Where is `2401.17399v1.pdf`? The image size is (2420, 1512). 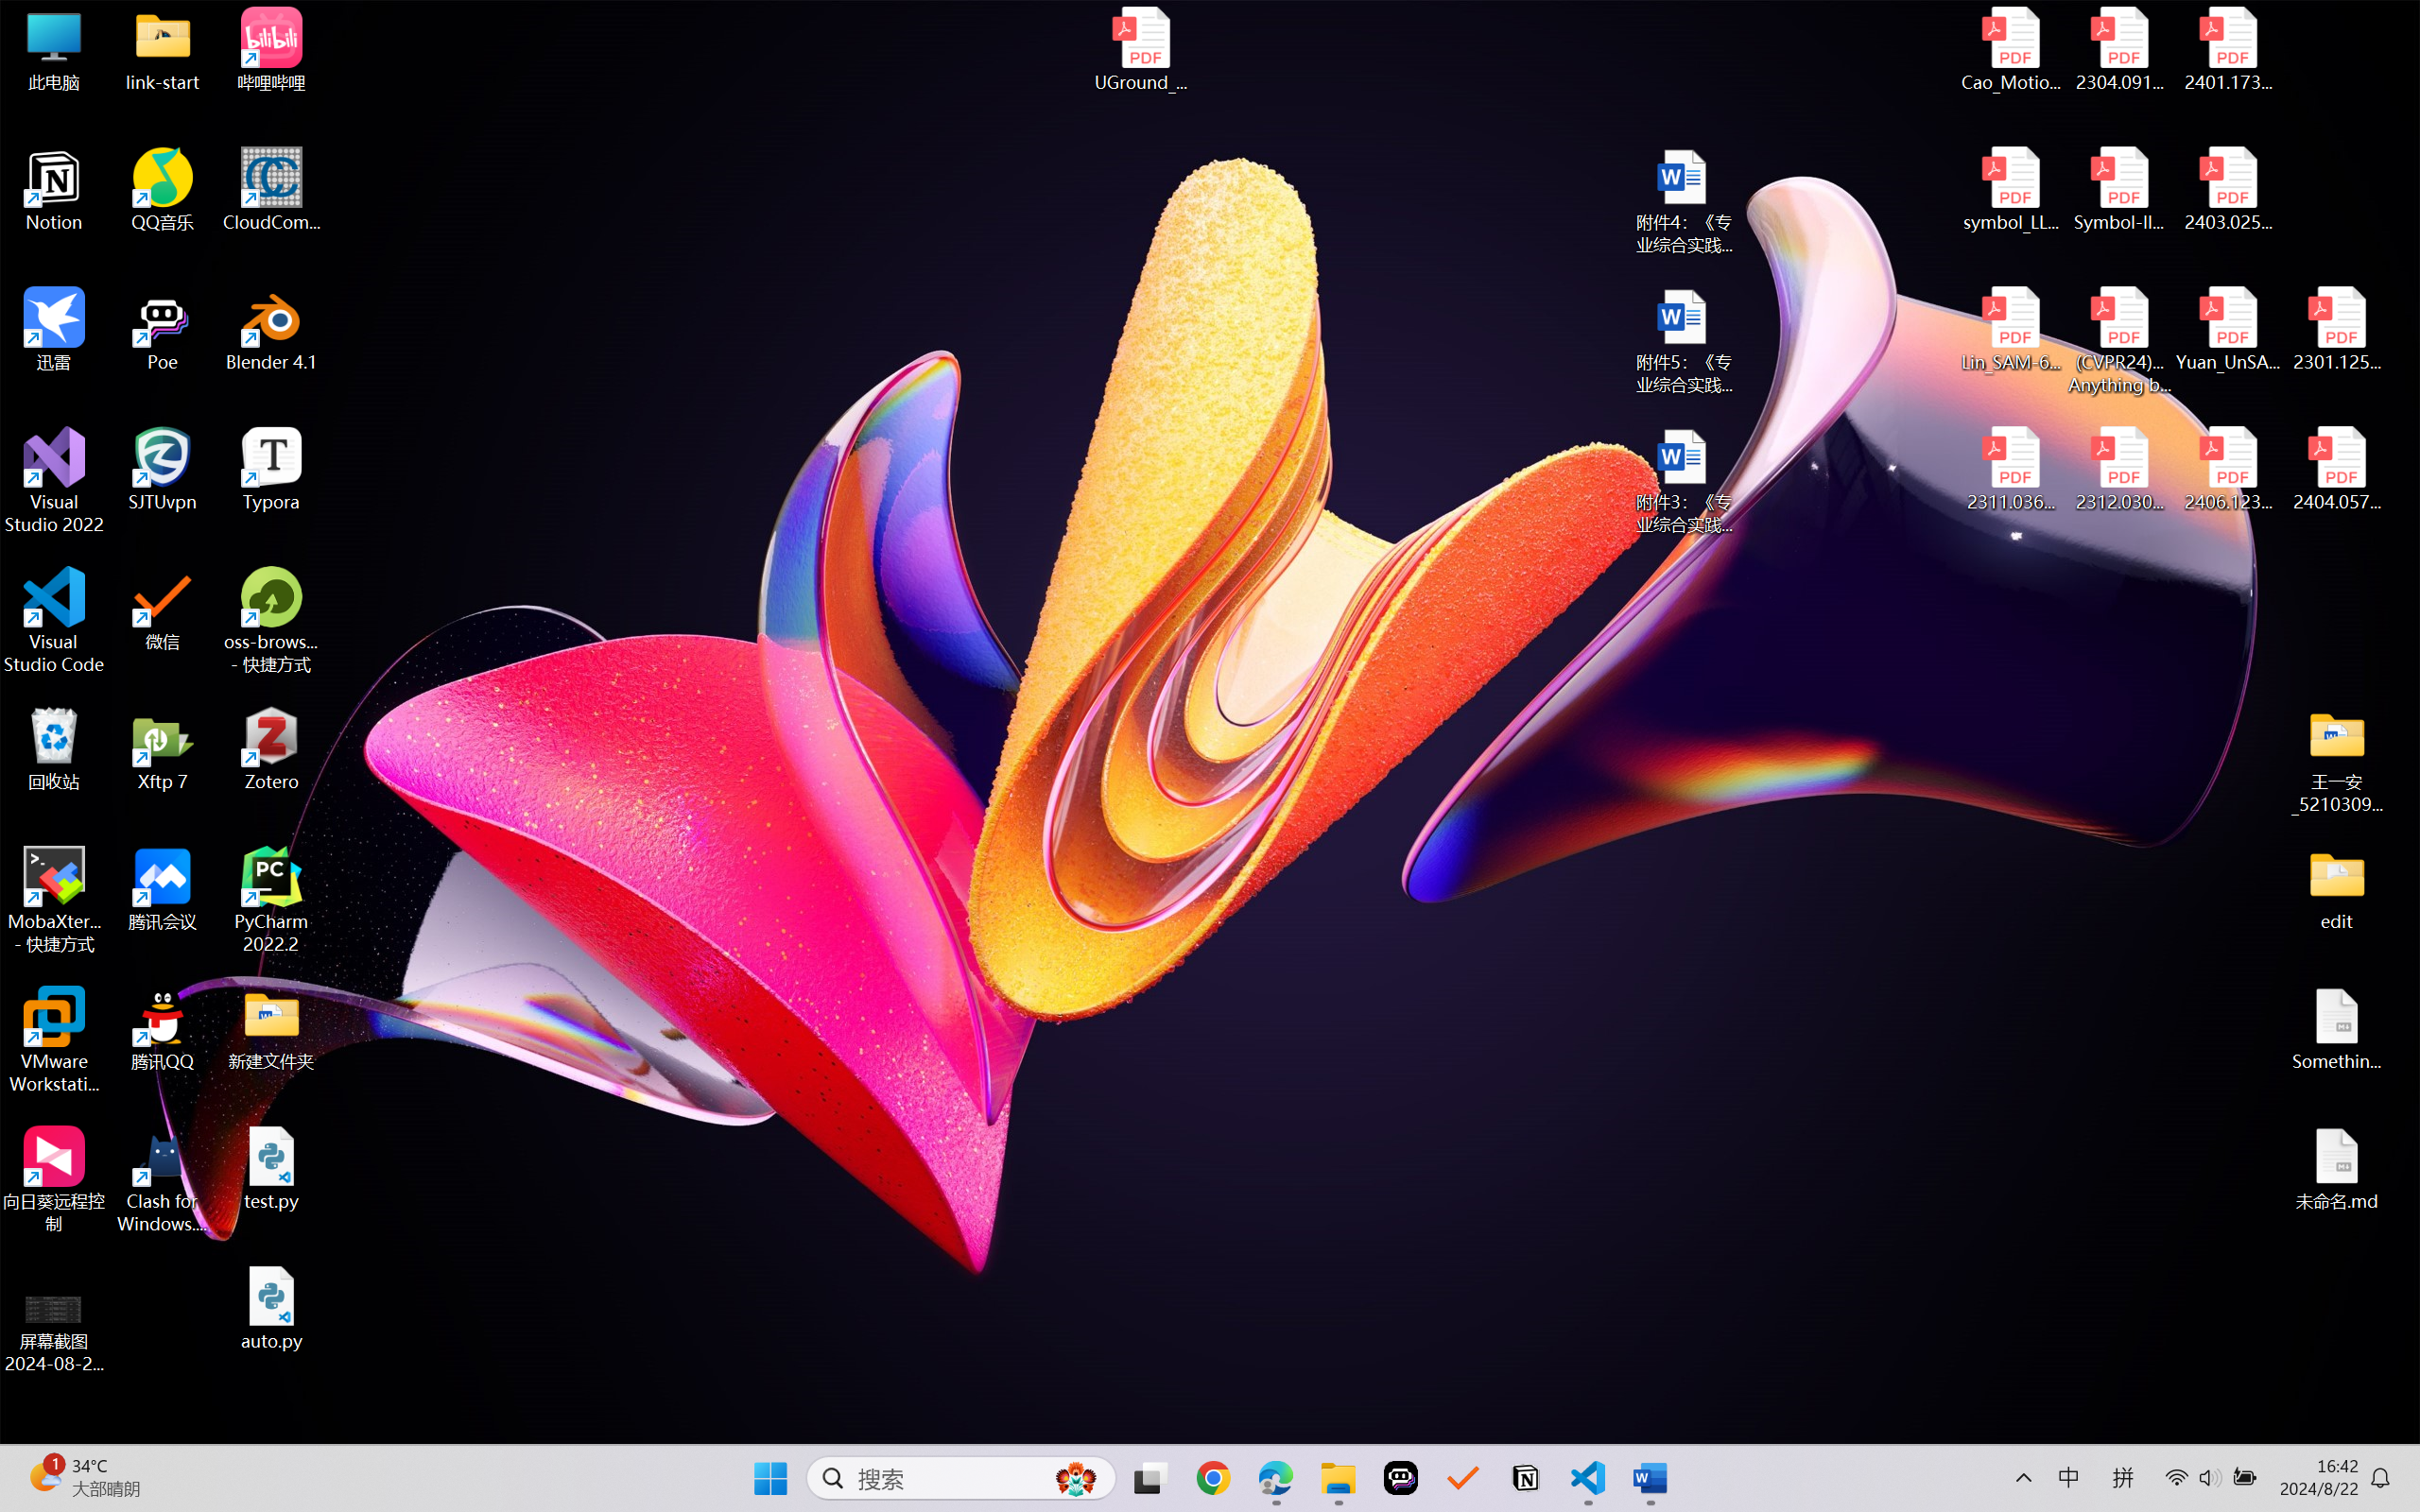 2401.17399v1.pdf is located at coordinates (2227, 49).